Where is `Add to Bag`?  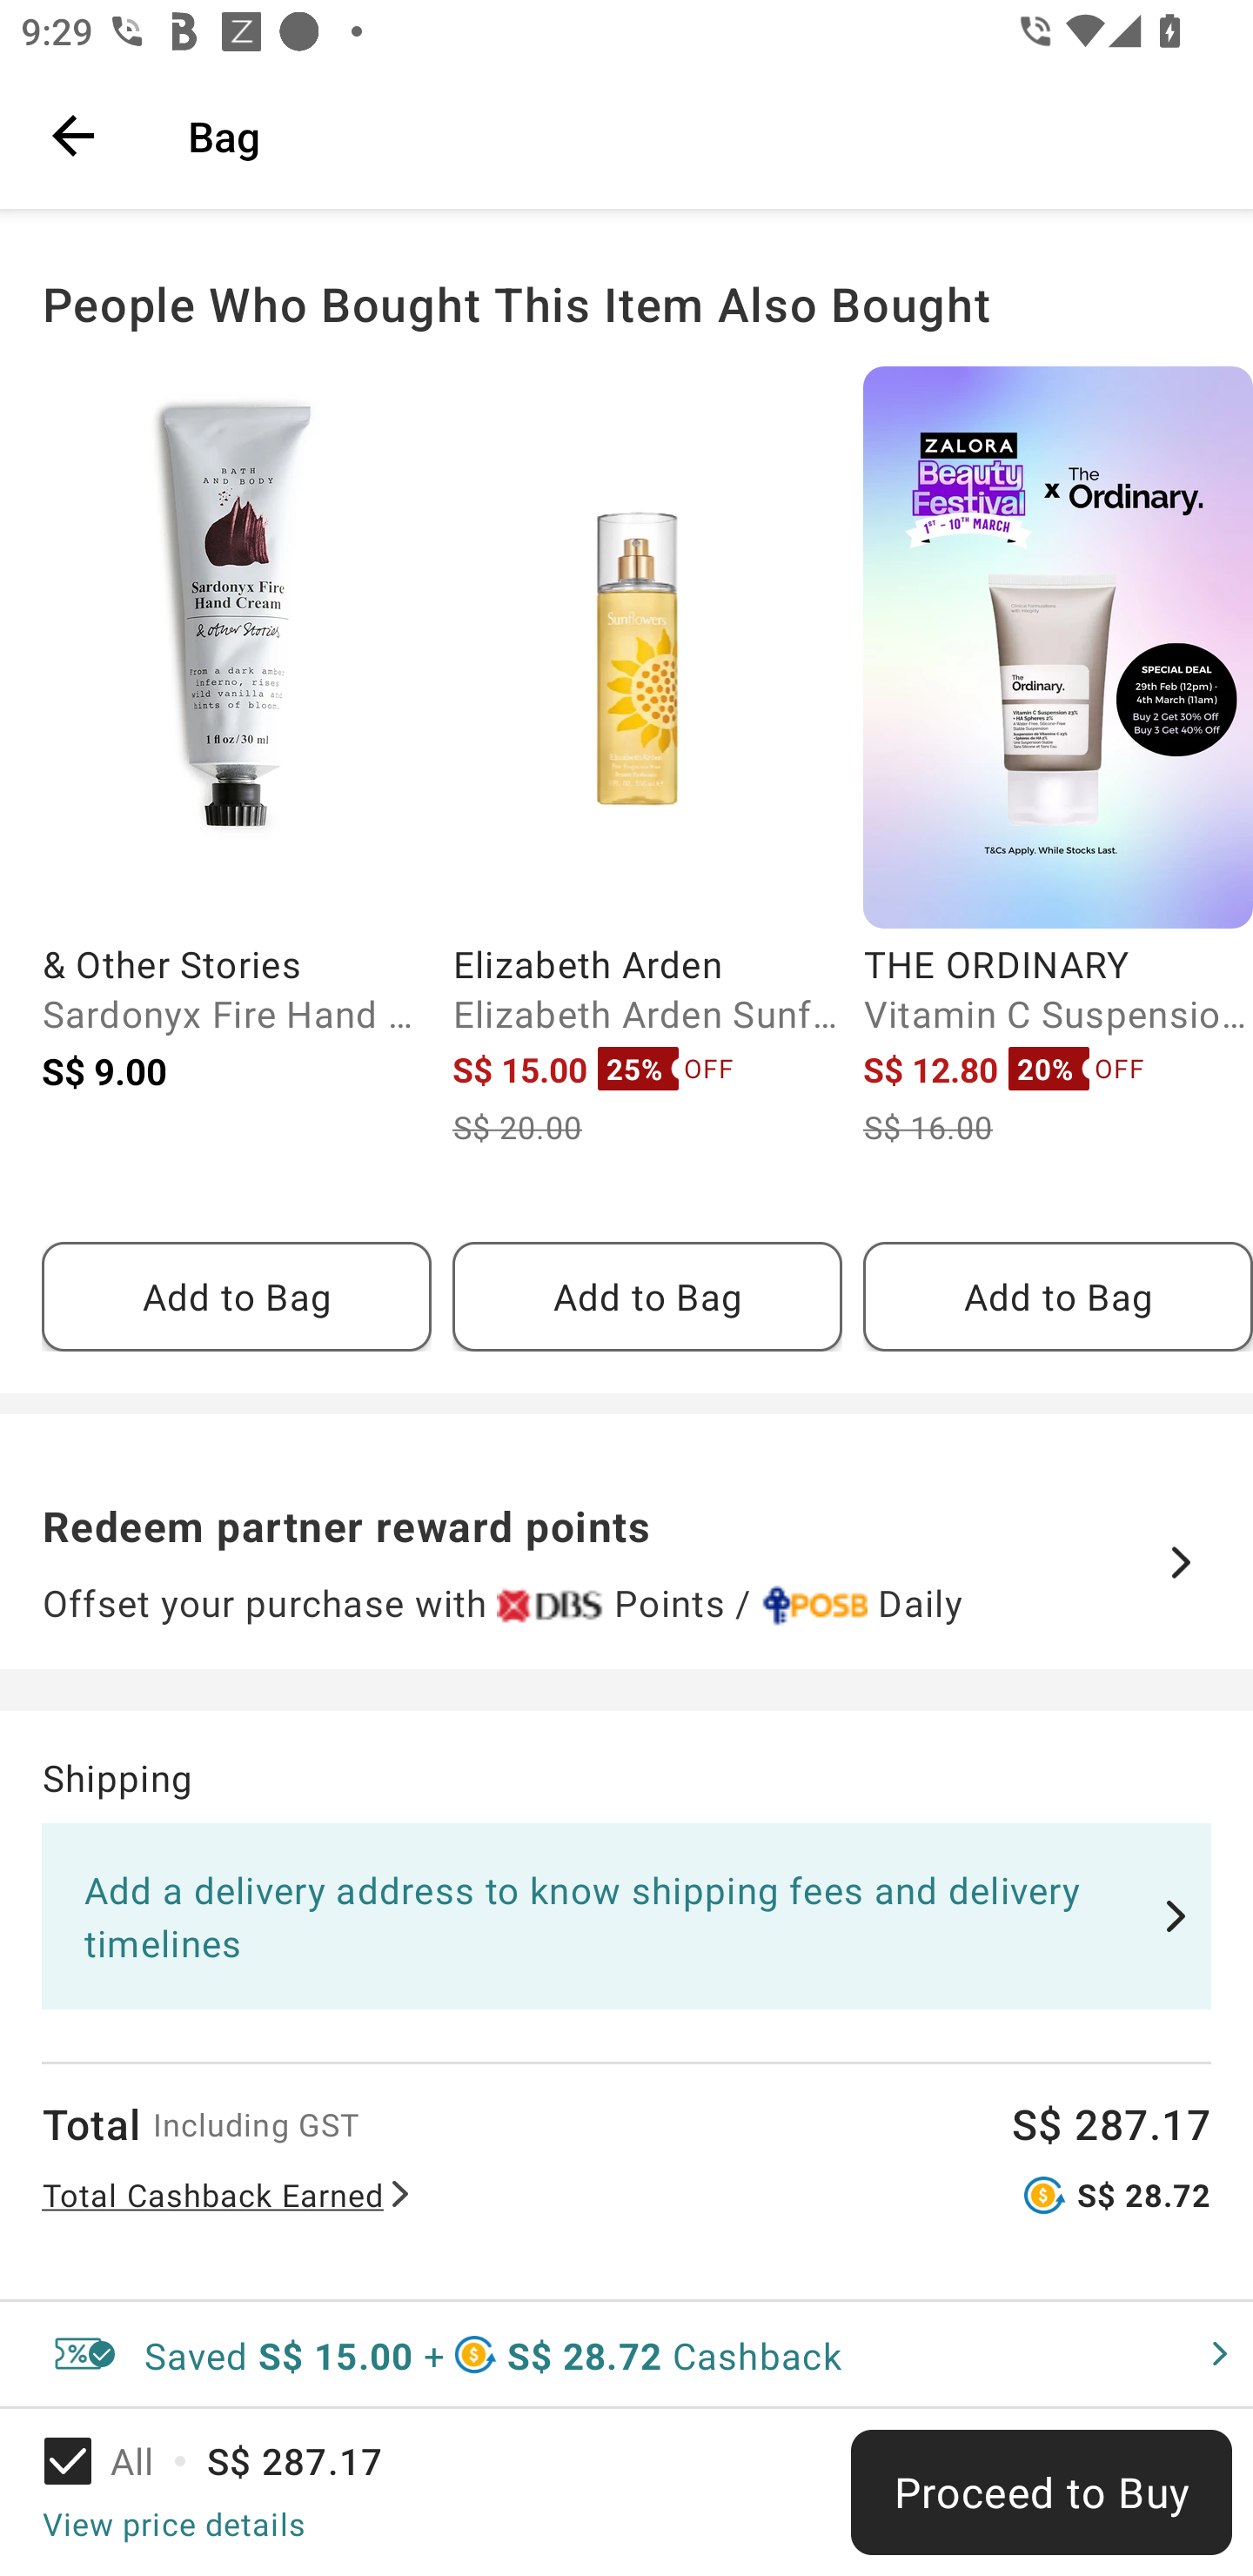
Add to Bag is located at coordinates (236, 1297).